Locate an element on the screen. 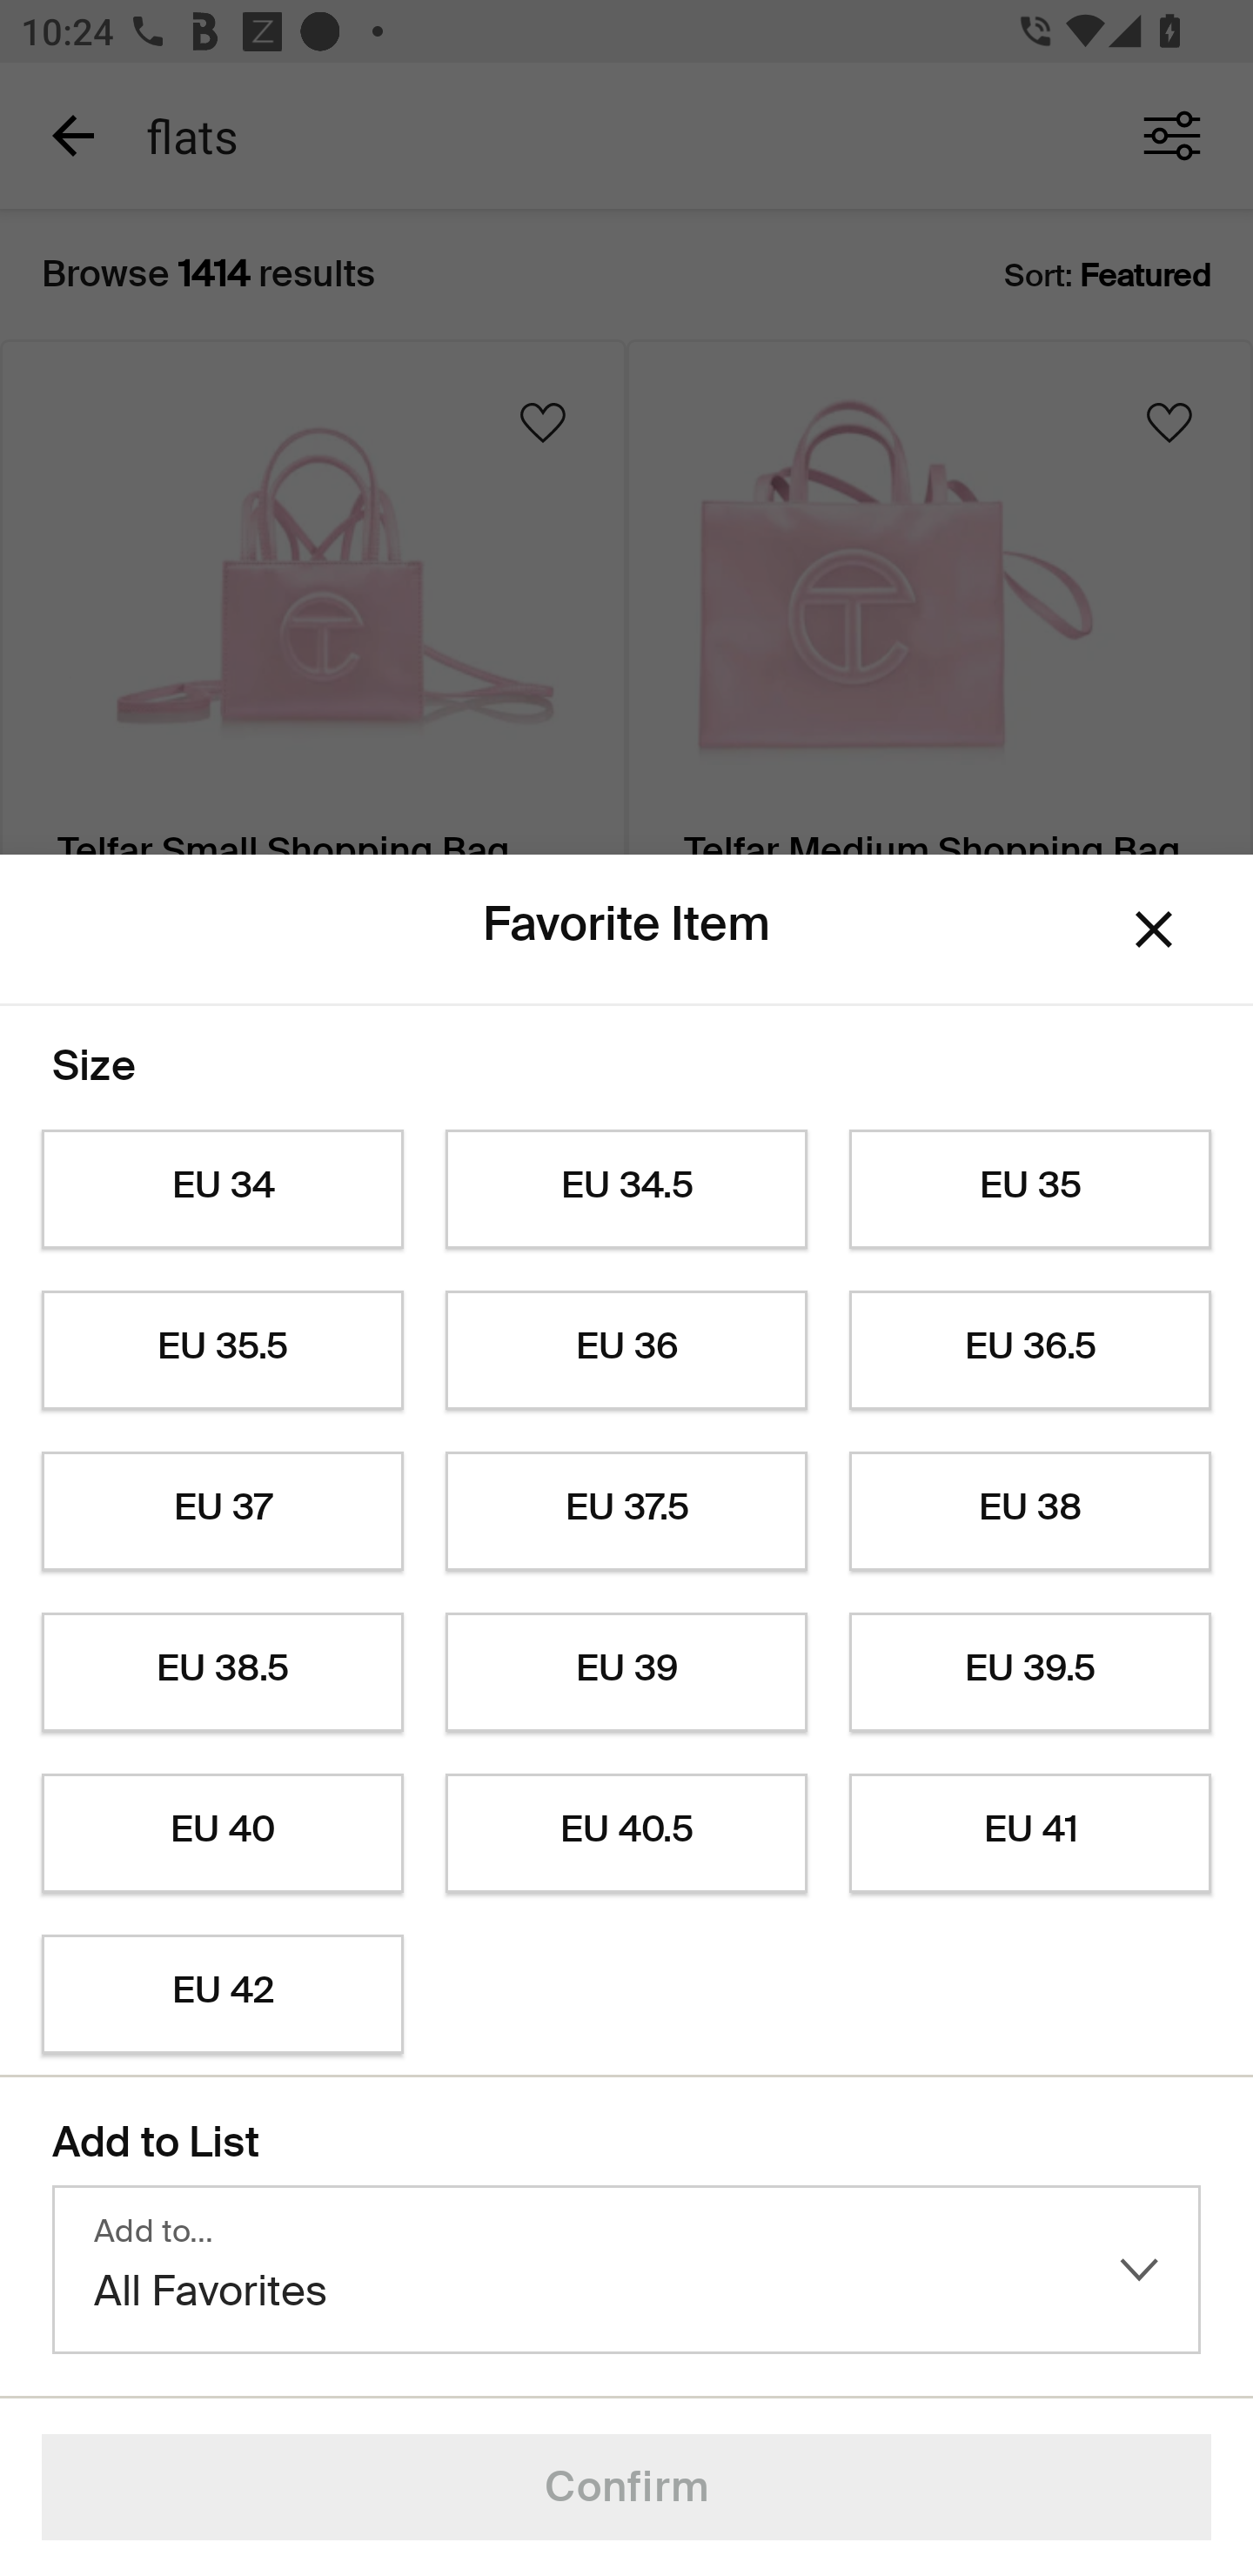  Confirm is located at coordinates (626, 2487).